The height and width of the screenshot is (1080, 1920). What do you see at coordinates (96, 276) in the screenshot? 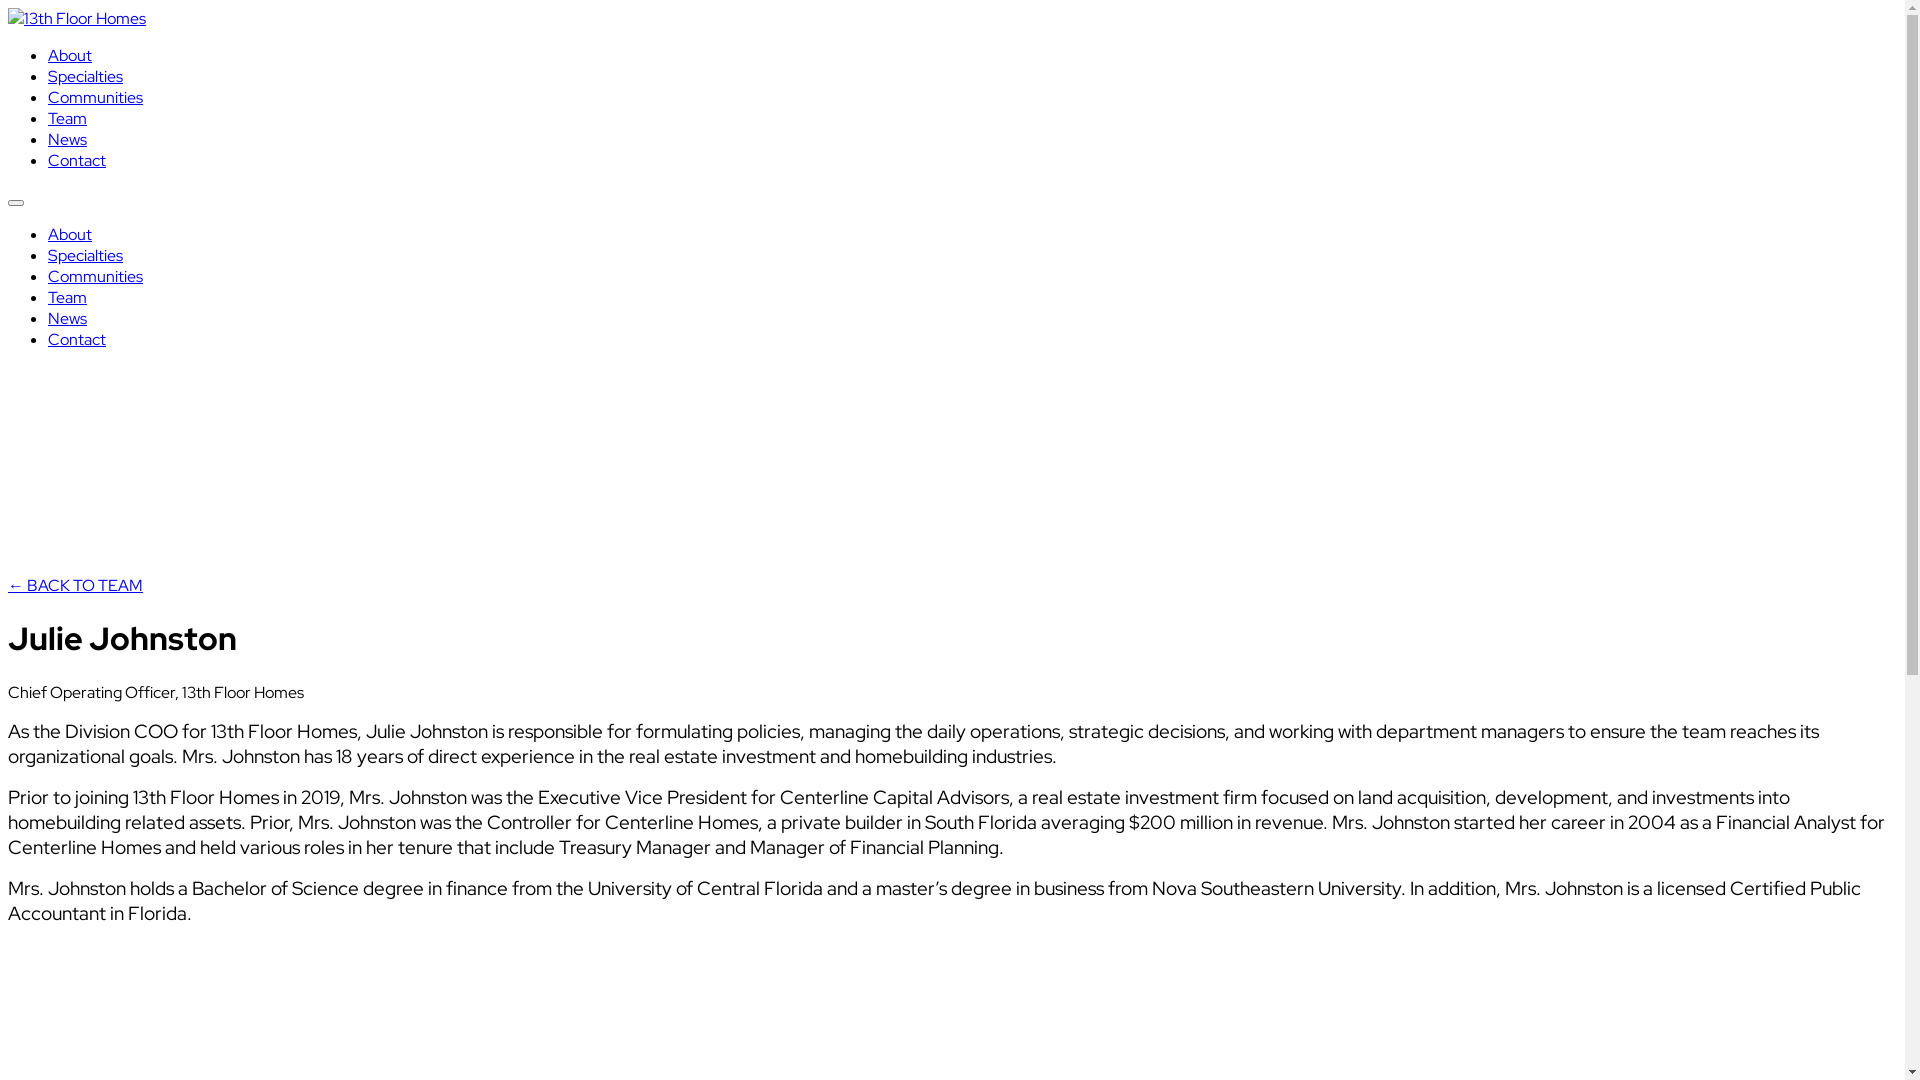
I see `Communities` at bounding box center [96, 276].